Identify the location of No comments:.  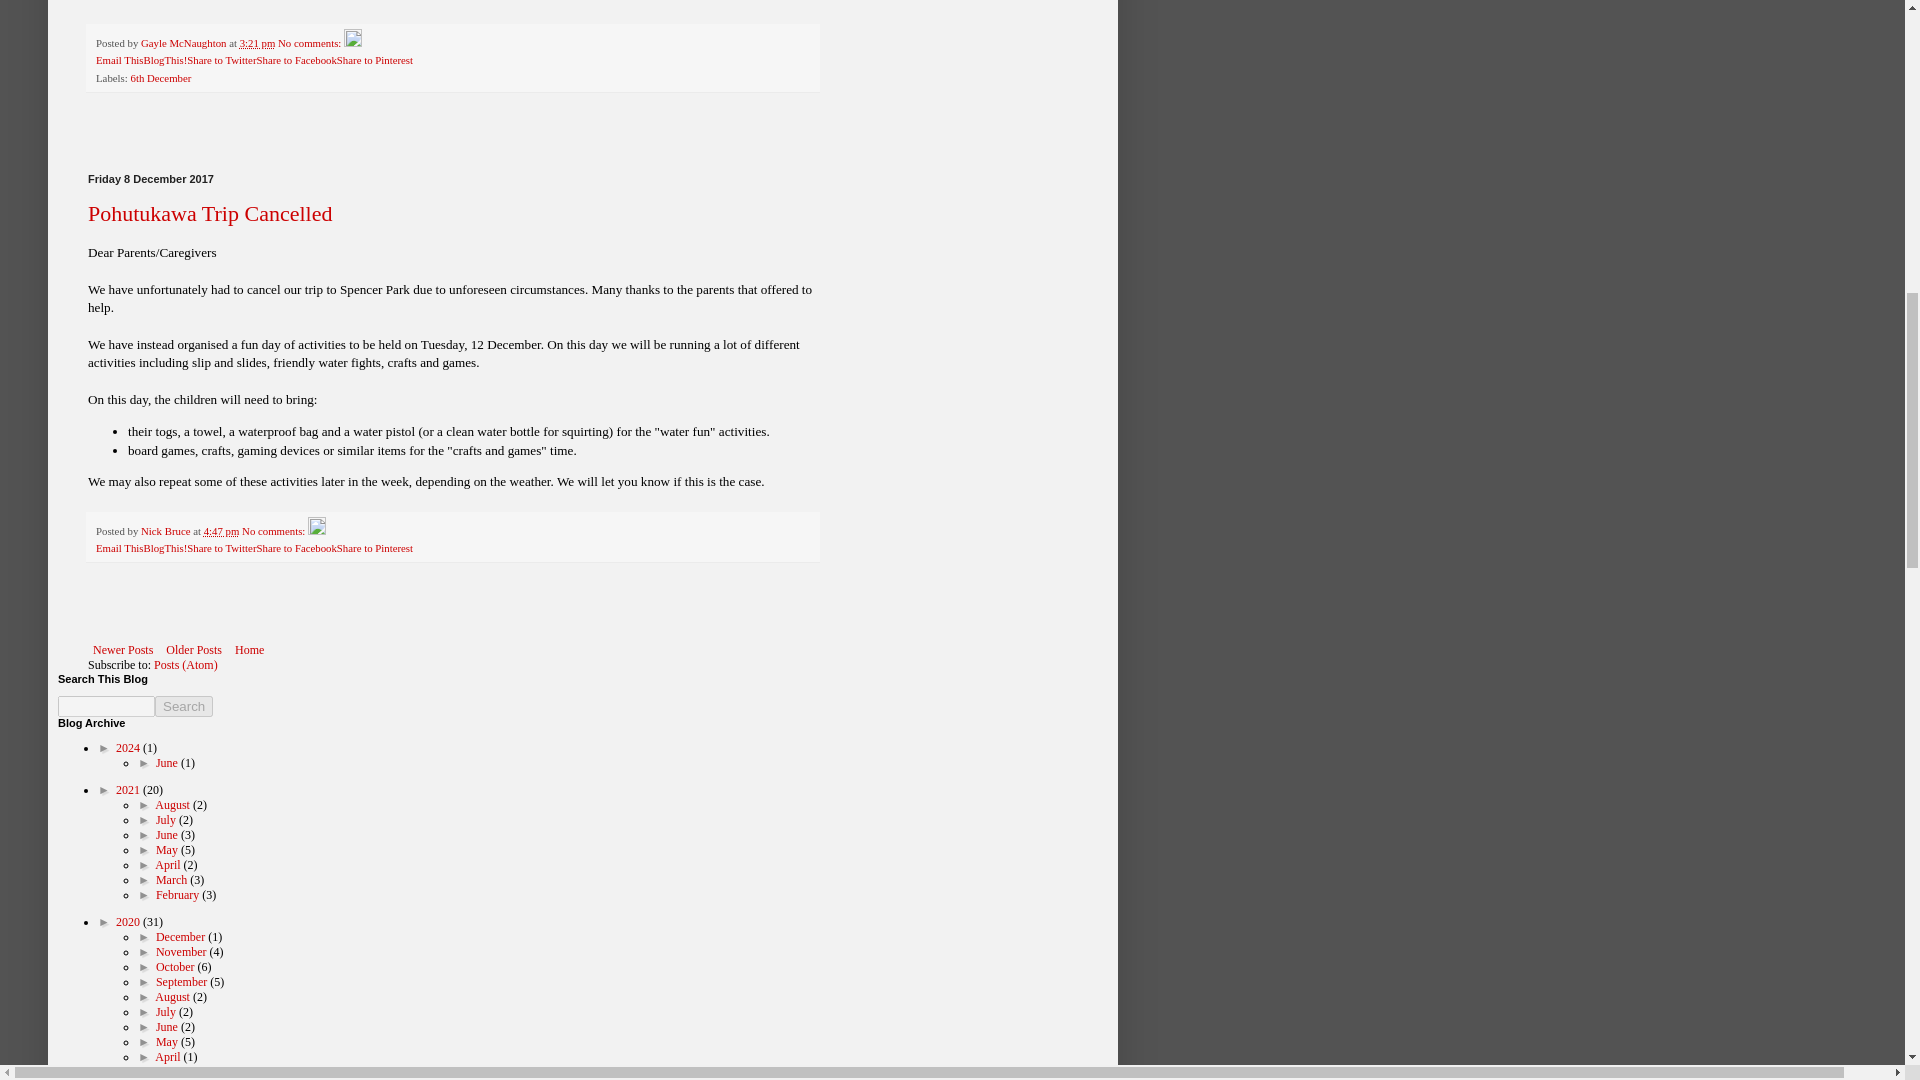
(310, 42).